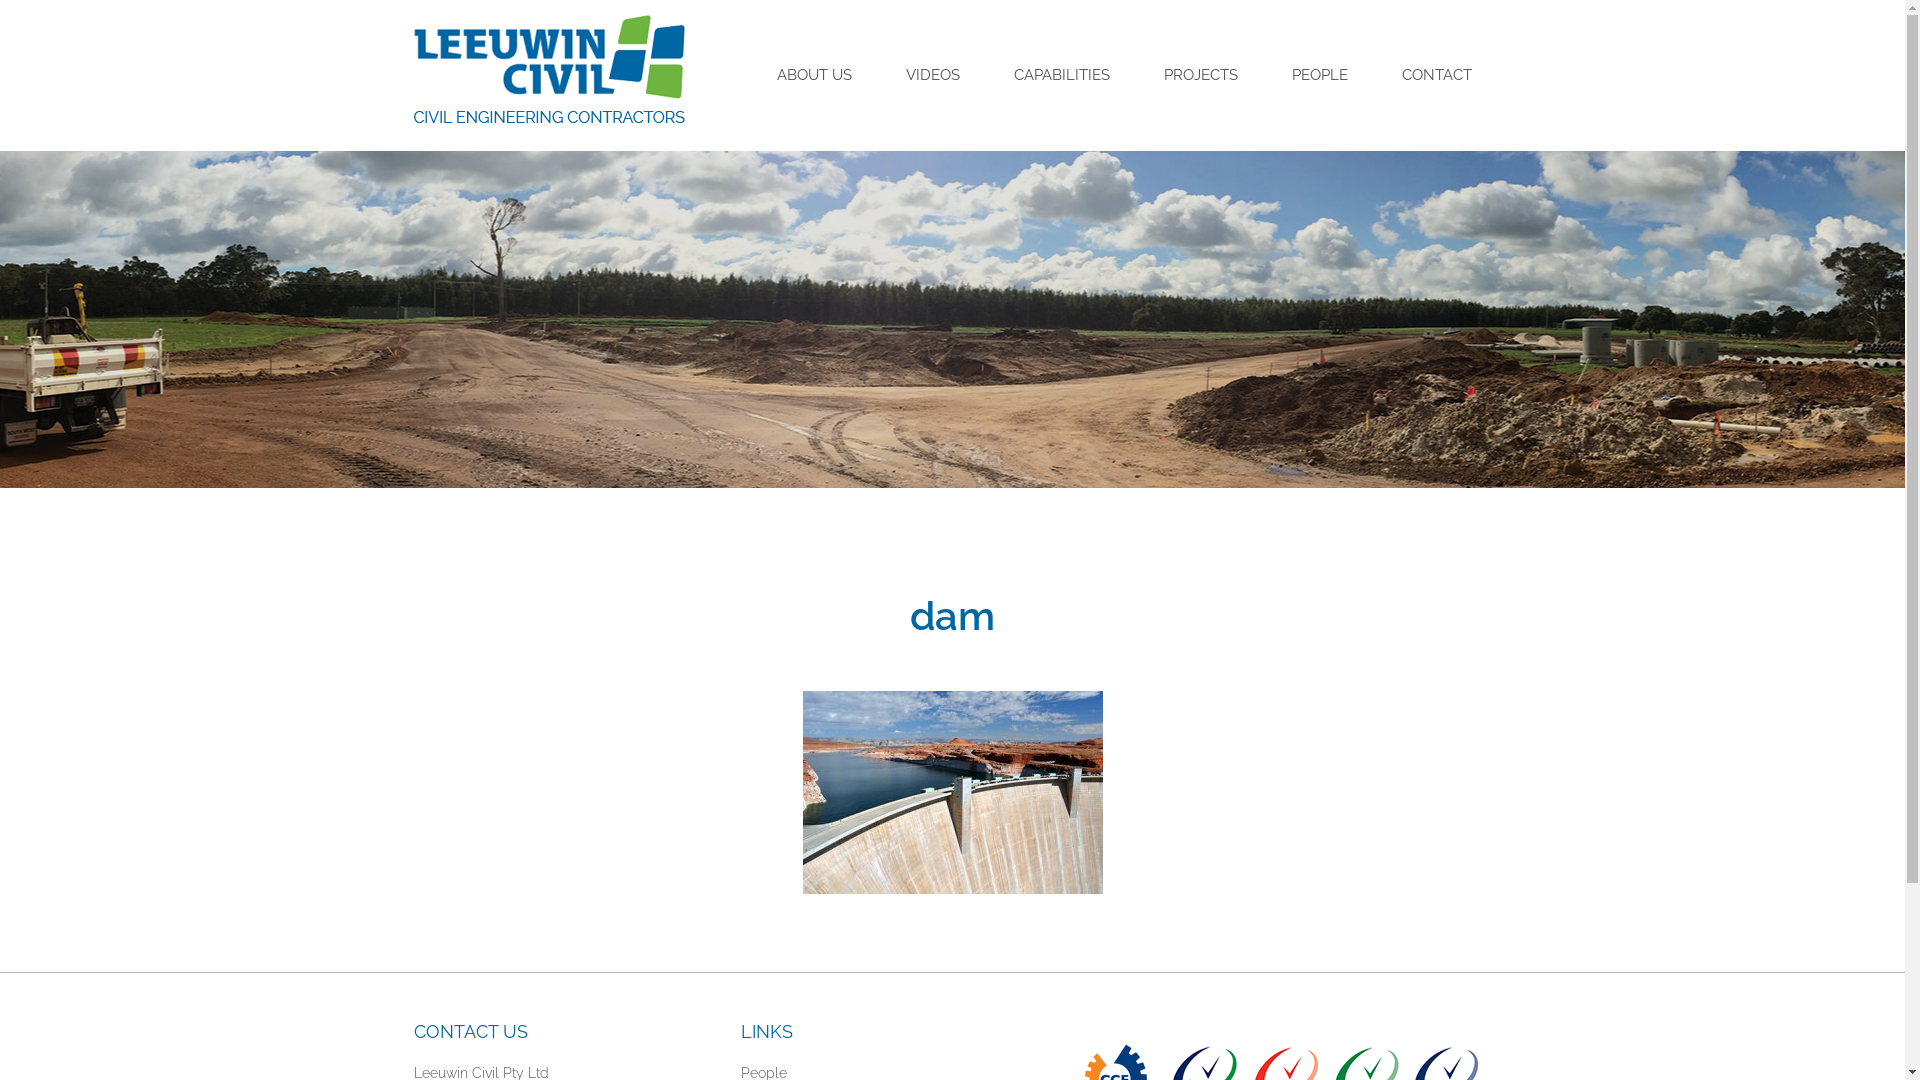 This screenshot has height=1080, width=1920. I want to click on ABOUT US, so click(814, 74).